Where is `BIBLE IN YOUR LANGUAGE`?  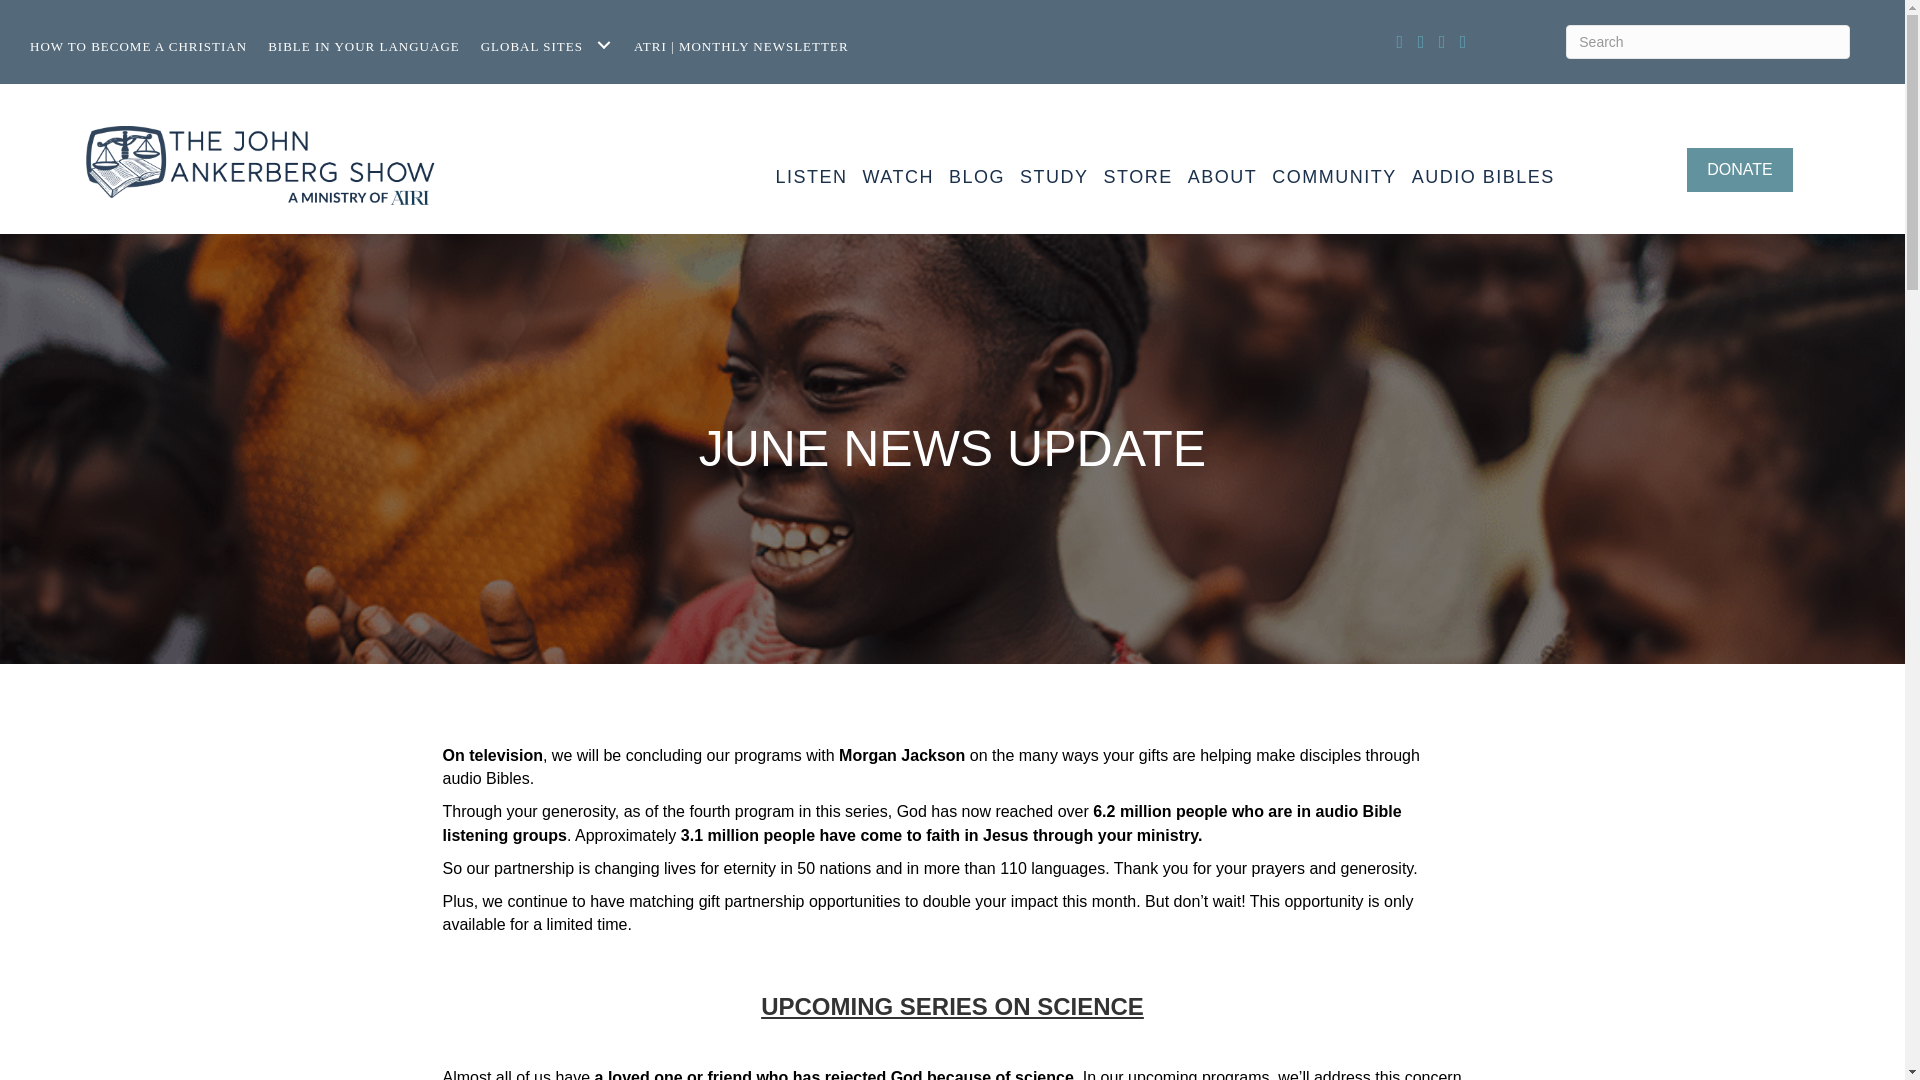 BIBLE IN YOUR LANGUAGE is located at coordinates (370, 45).